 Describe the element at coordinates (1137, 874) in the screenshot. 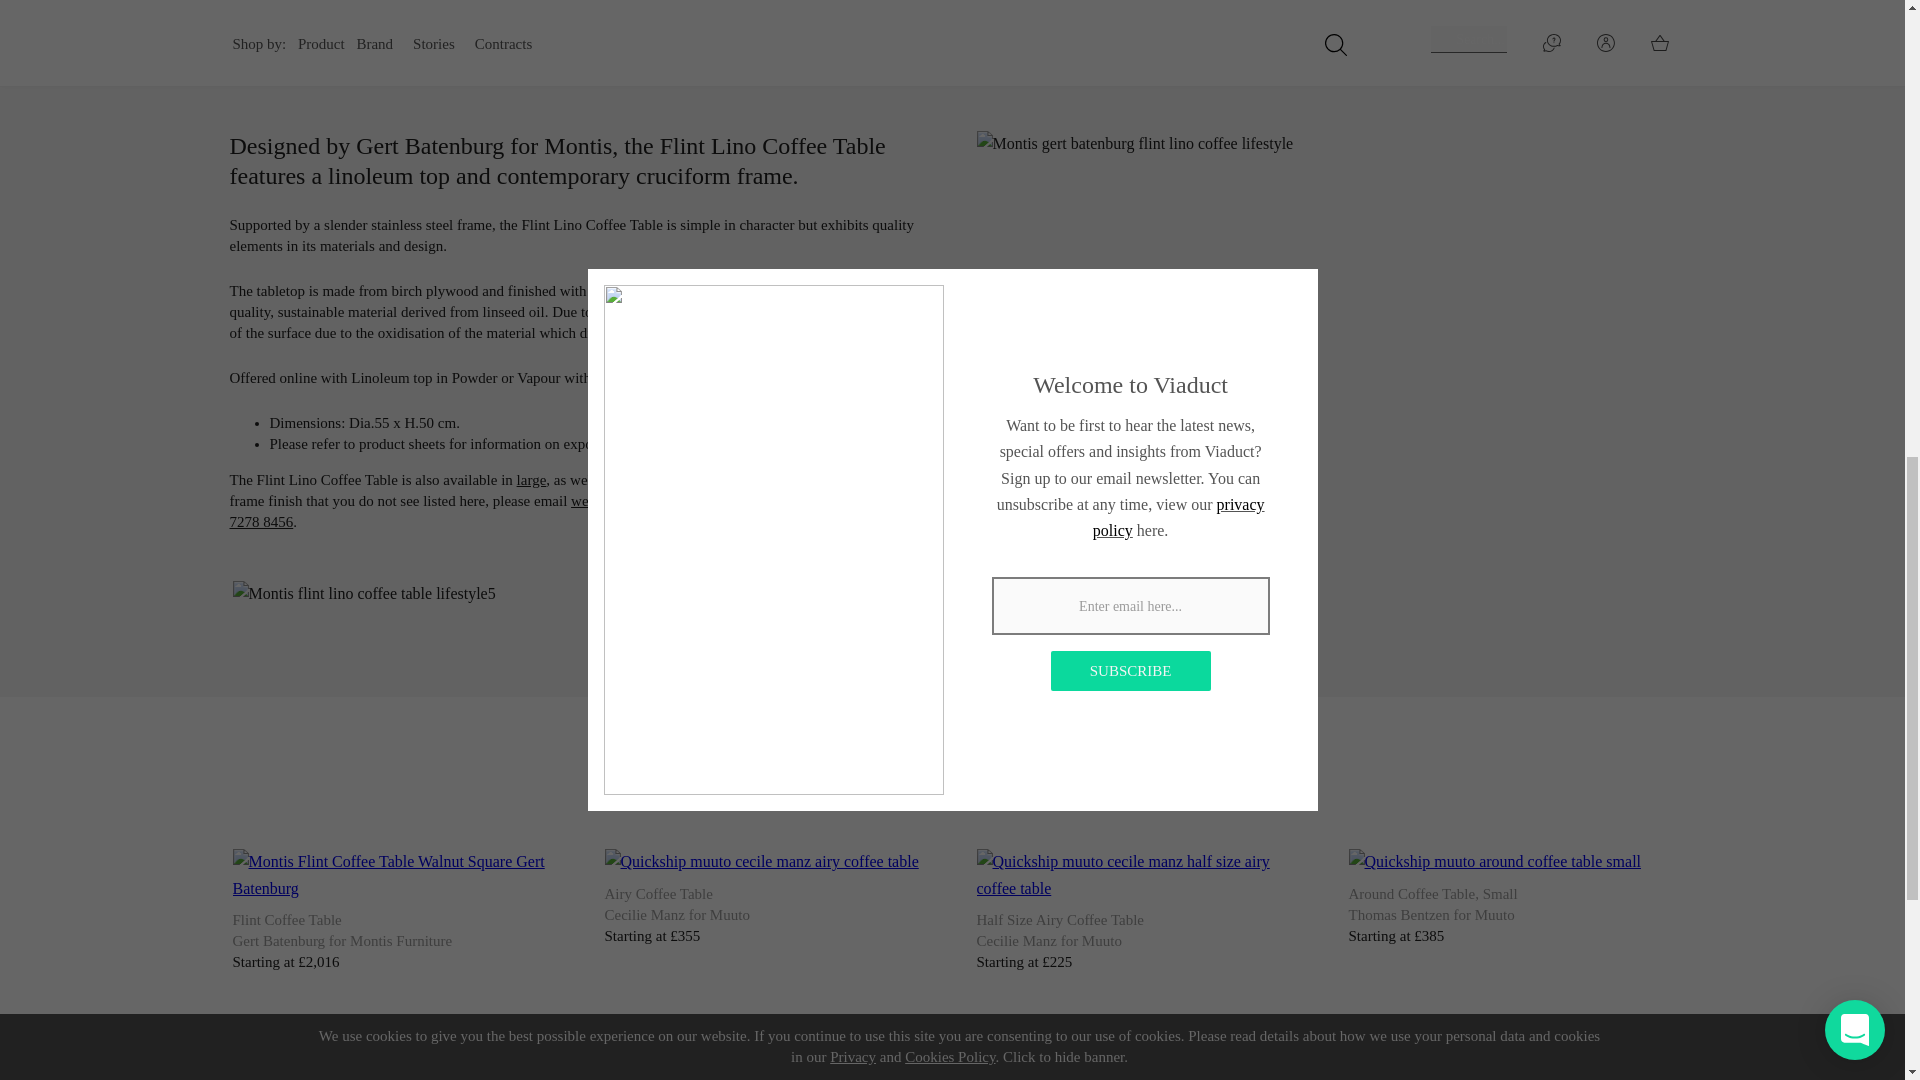

I see `Quickship muuto cecile manz half size airy coffee table` at that location.